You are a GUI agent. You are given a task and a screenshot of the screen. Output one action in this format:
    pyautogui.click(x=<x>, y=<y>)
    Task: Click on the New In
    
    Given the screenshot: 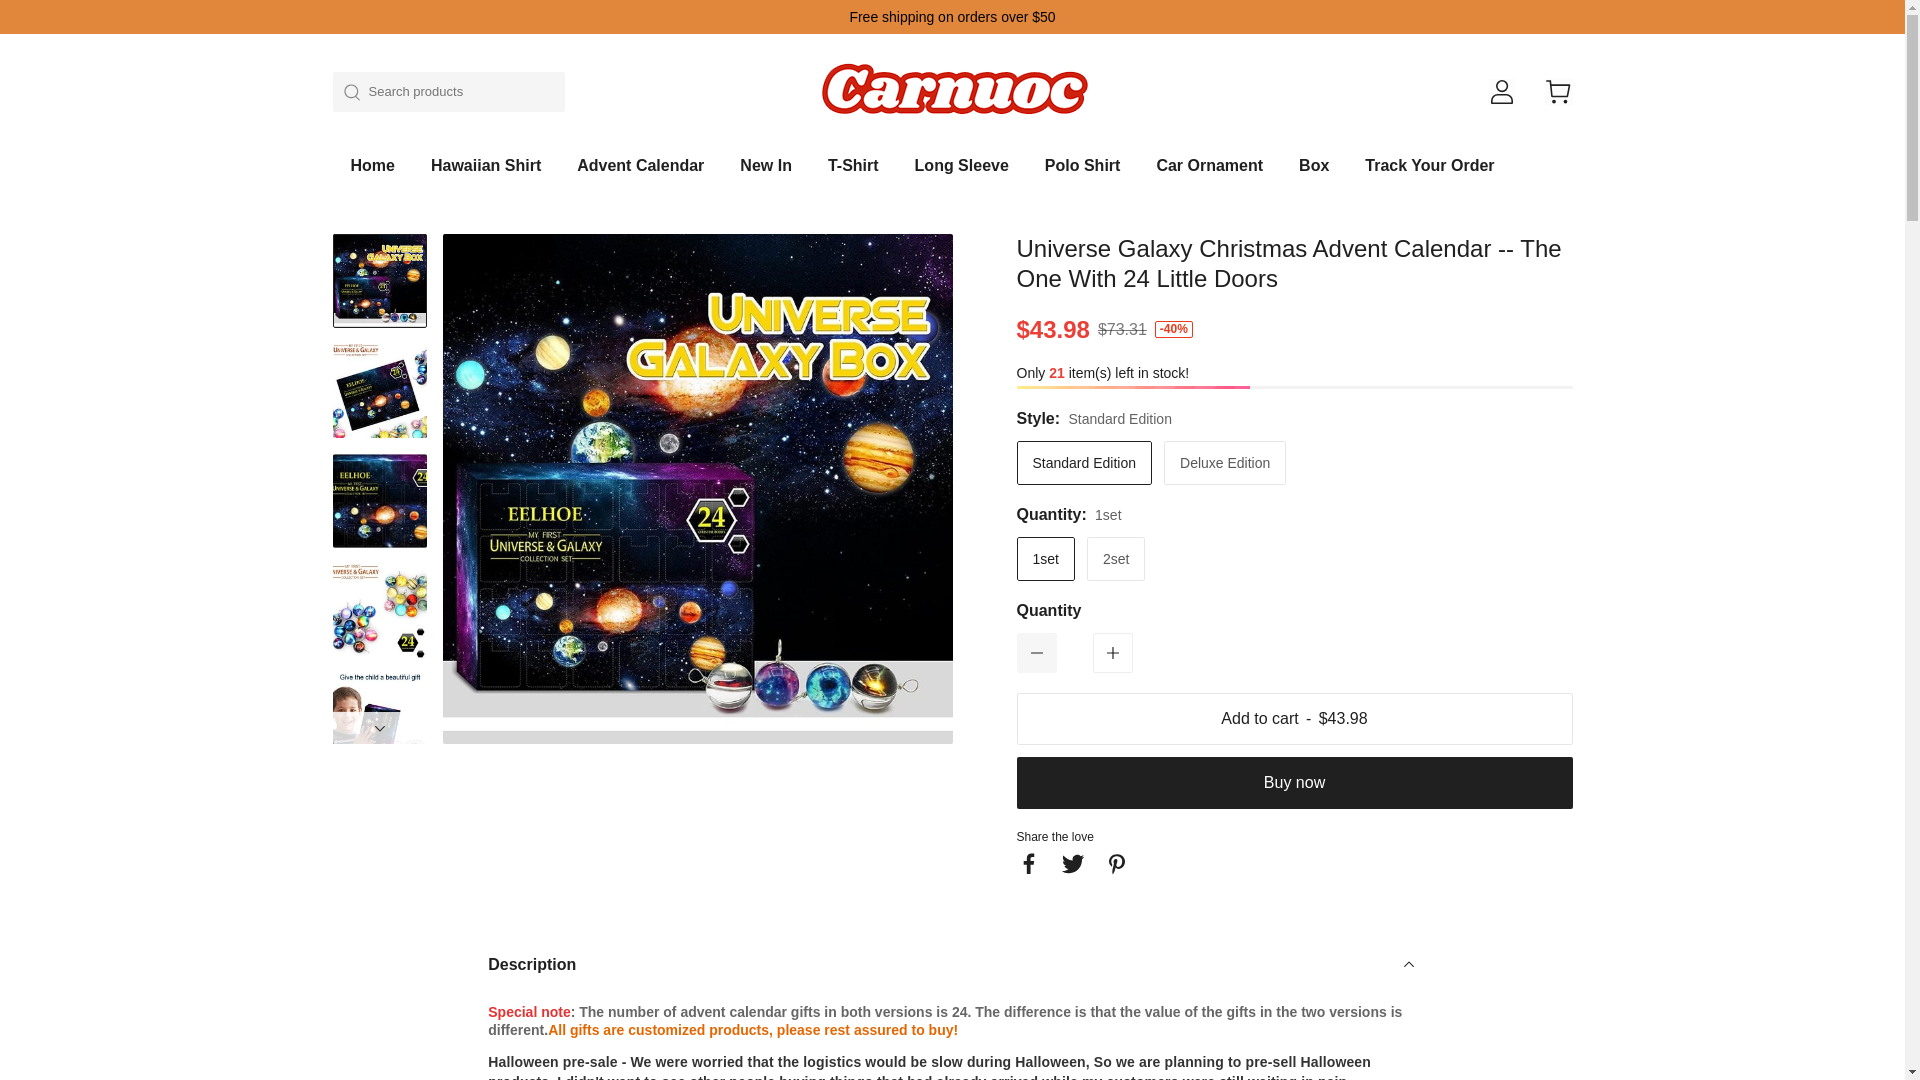 What is the action you would take?
    pyautogui.click(x=765, y=174)
    